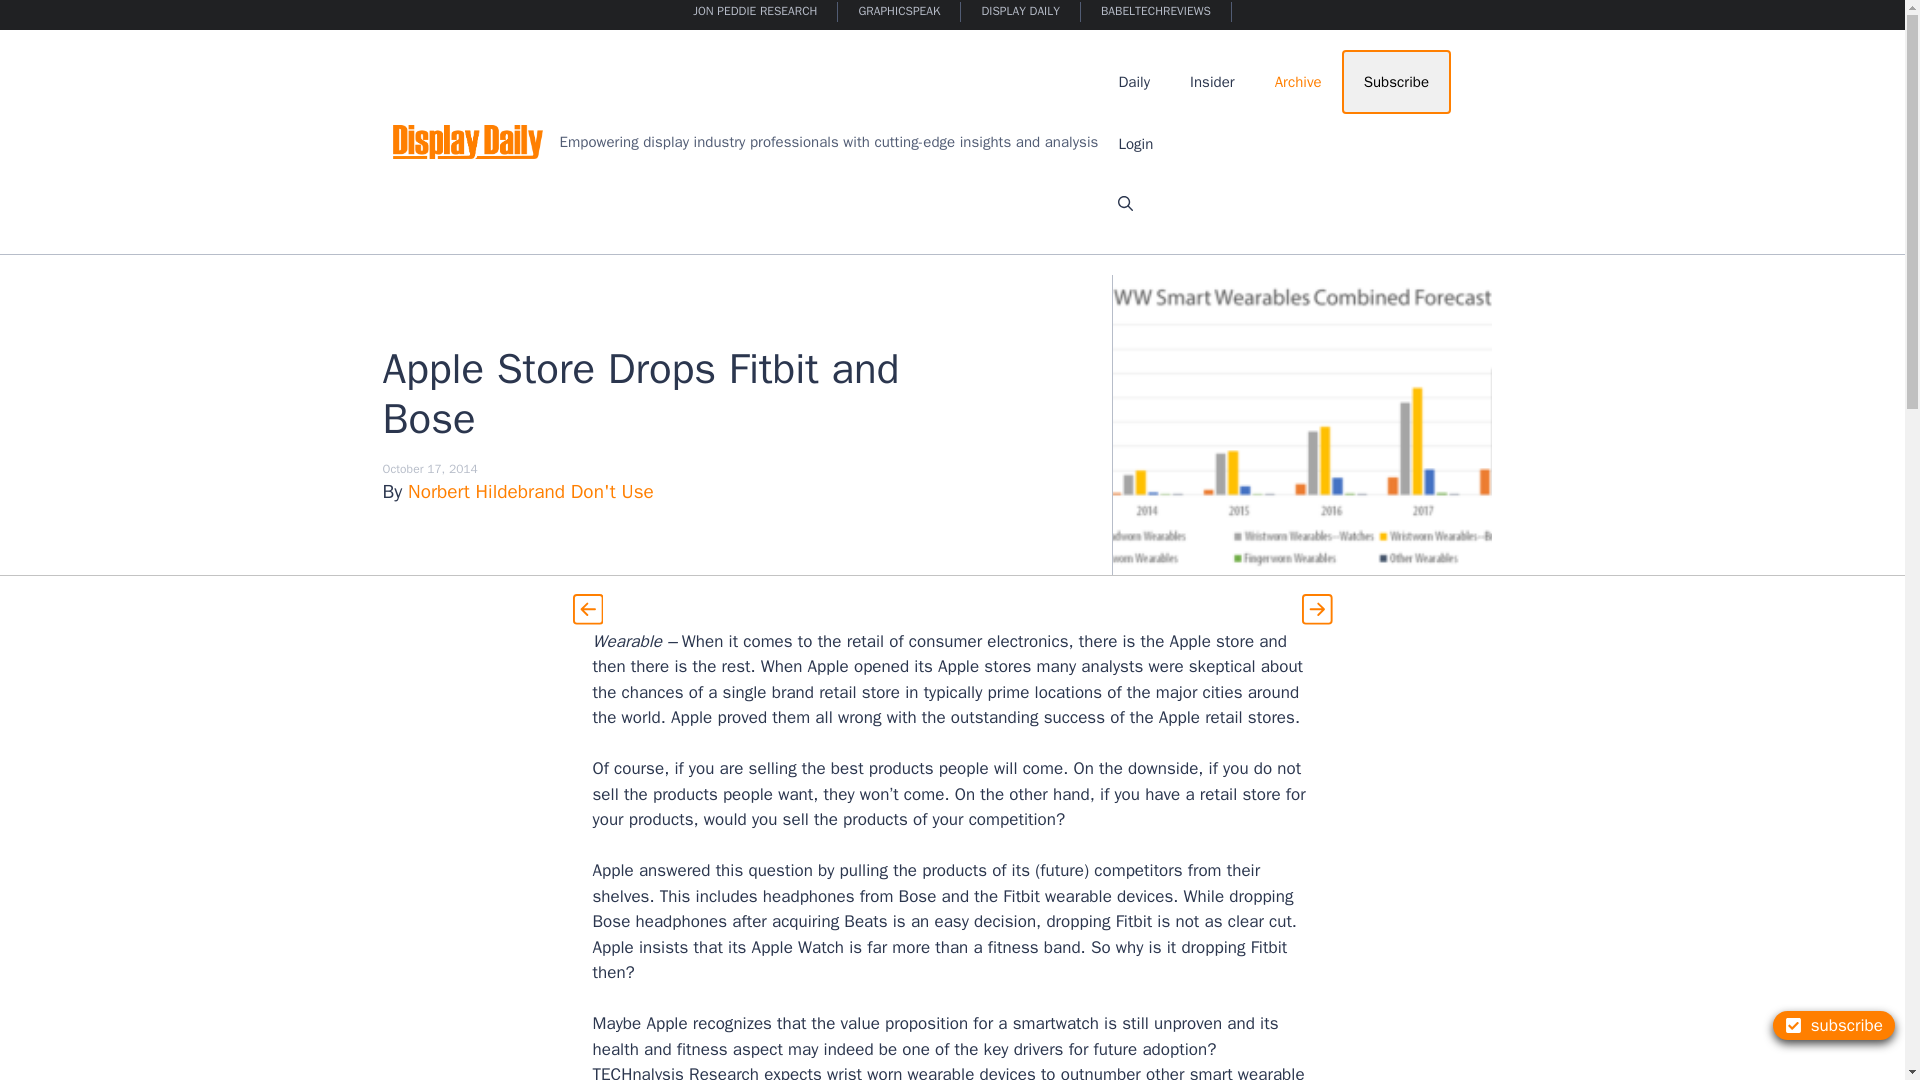 The image size is (1920, 1080). I want to click on Norbert Hildebrand Don't Use, so click(530, 492).